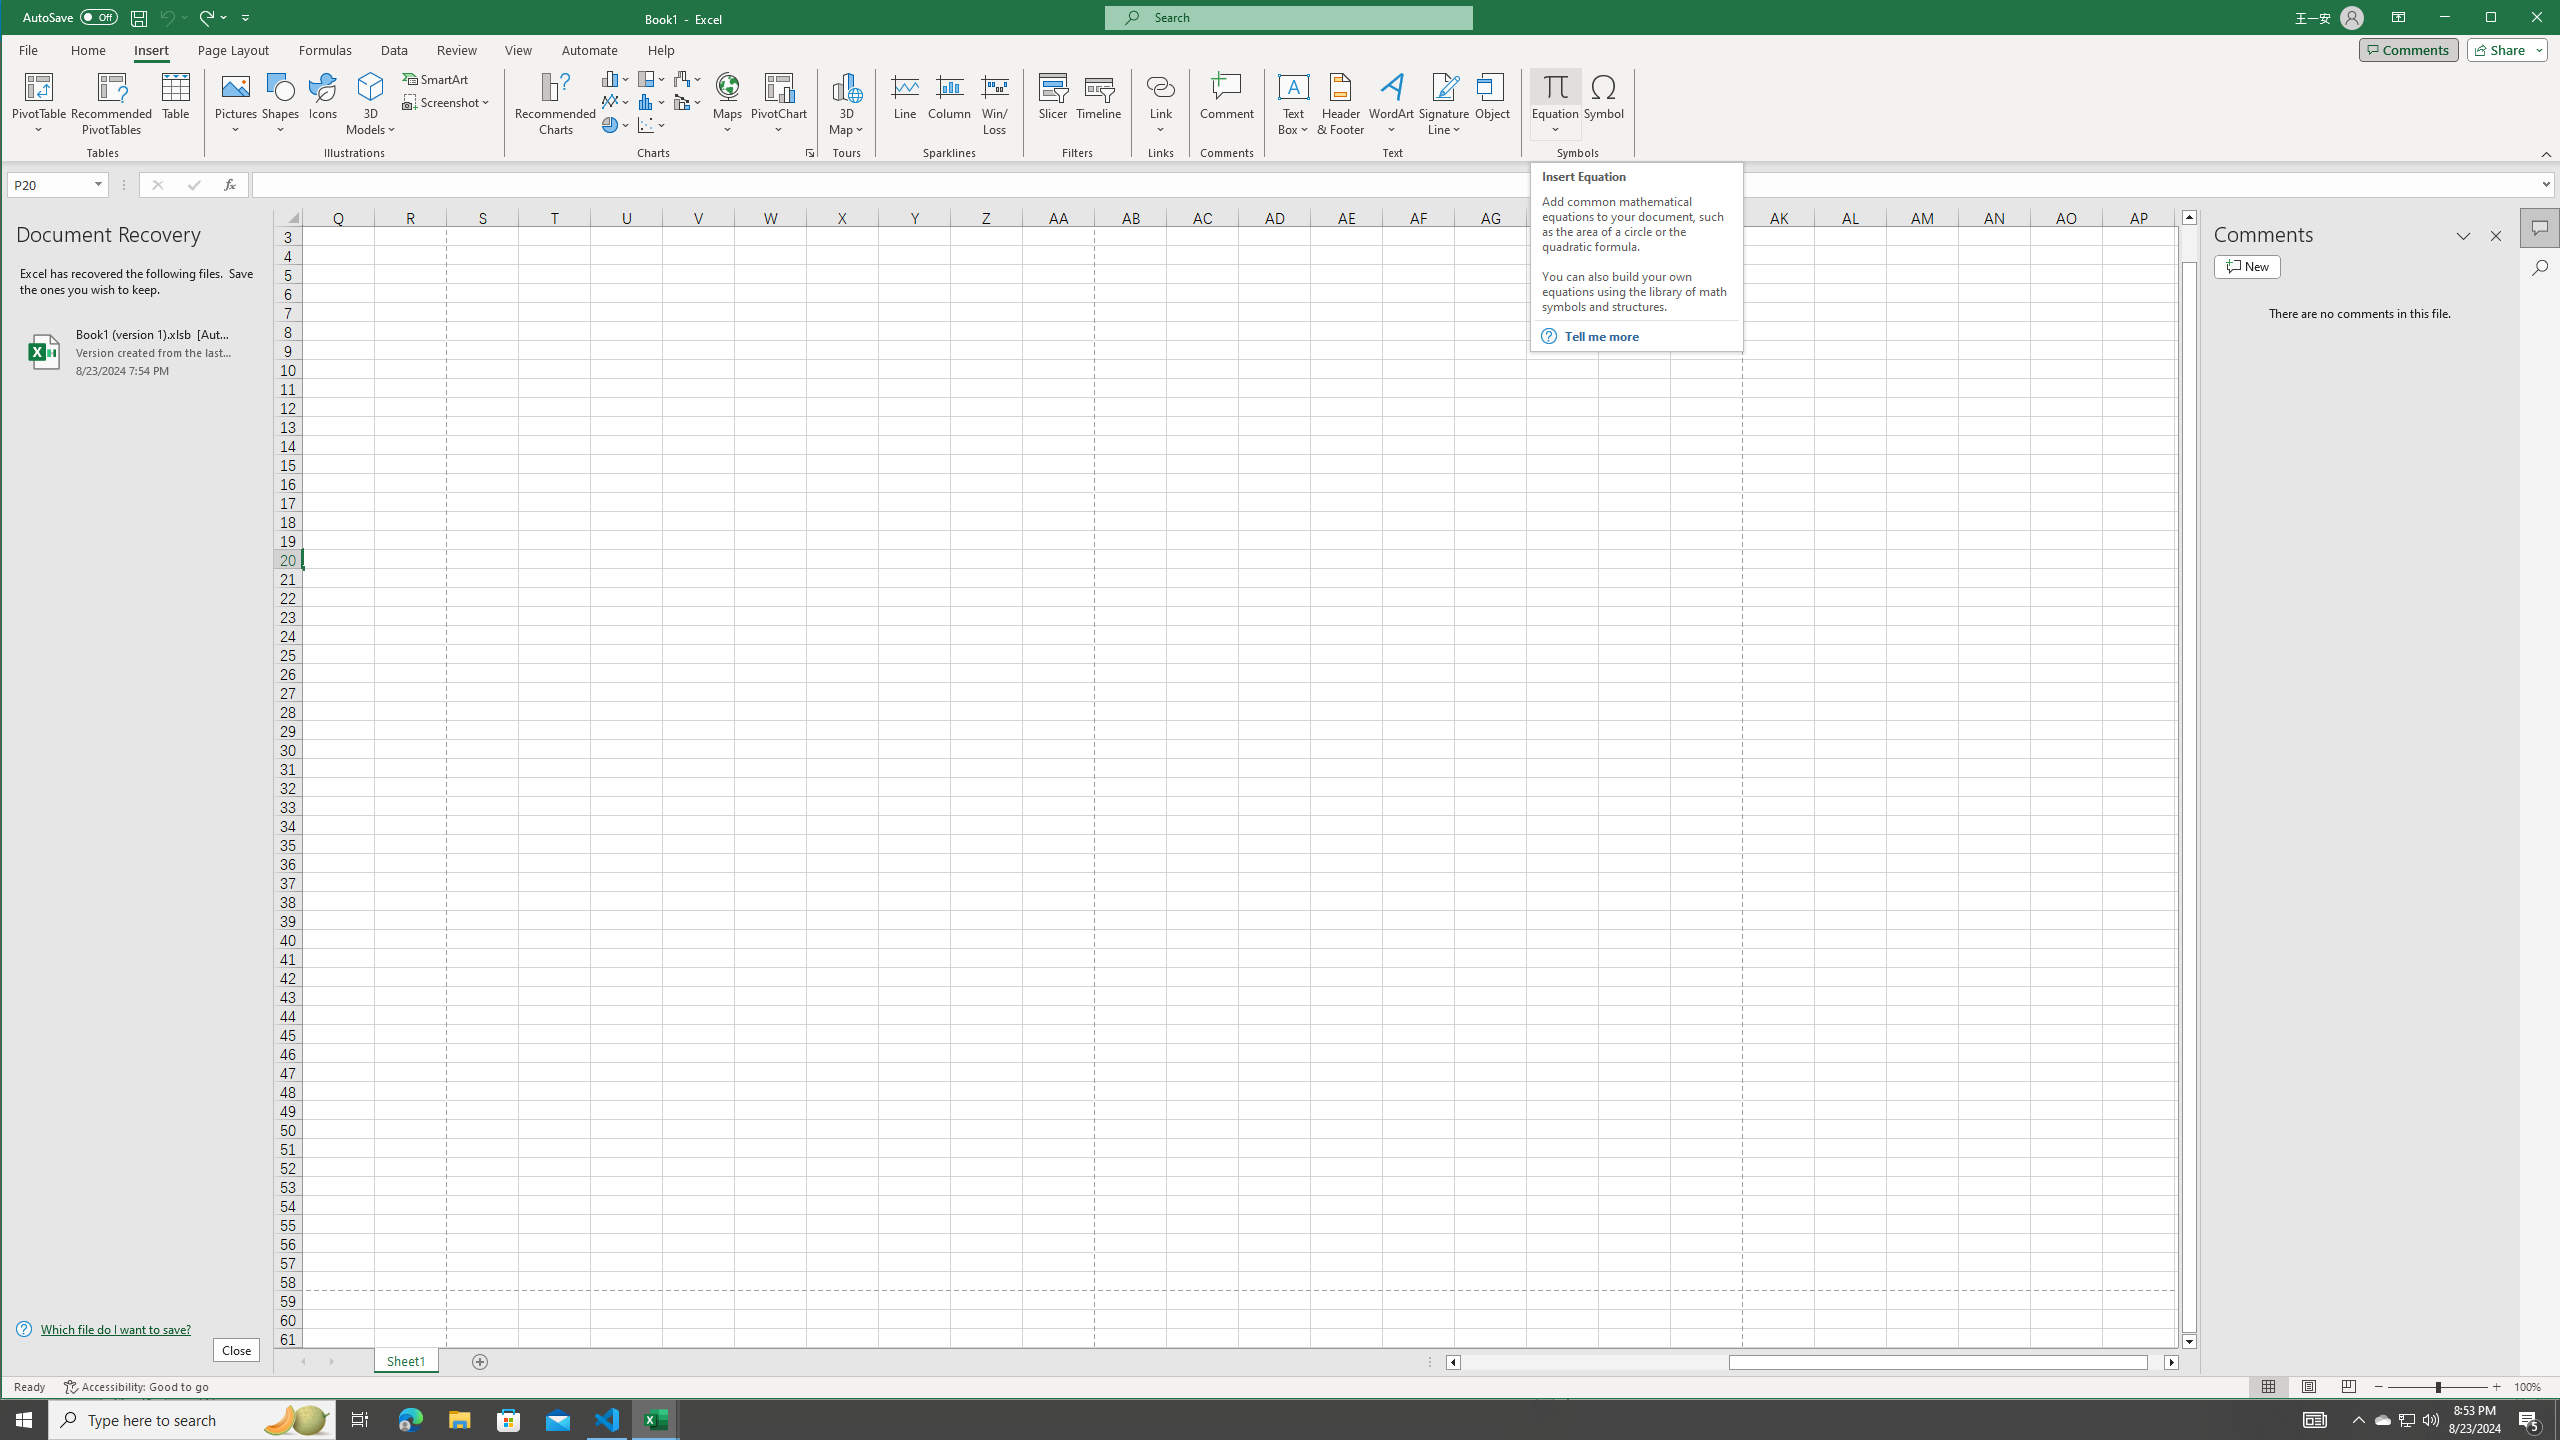 The height and width of the screenshot is (1440, 2560). I want to click on Running applications, so click(1262, 1420).